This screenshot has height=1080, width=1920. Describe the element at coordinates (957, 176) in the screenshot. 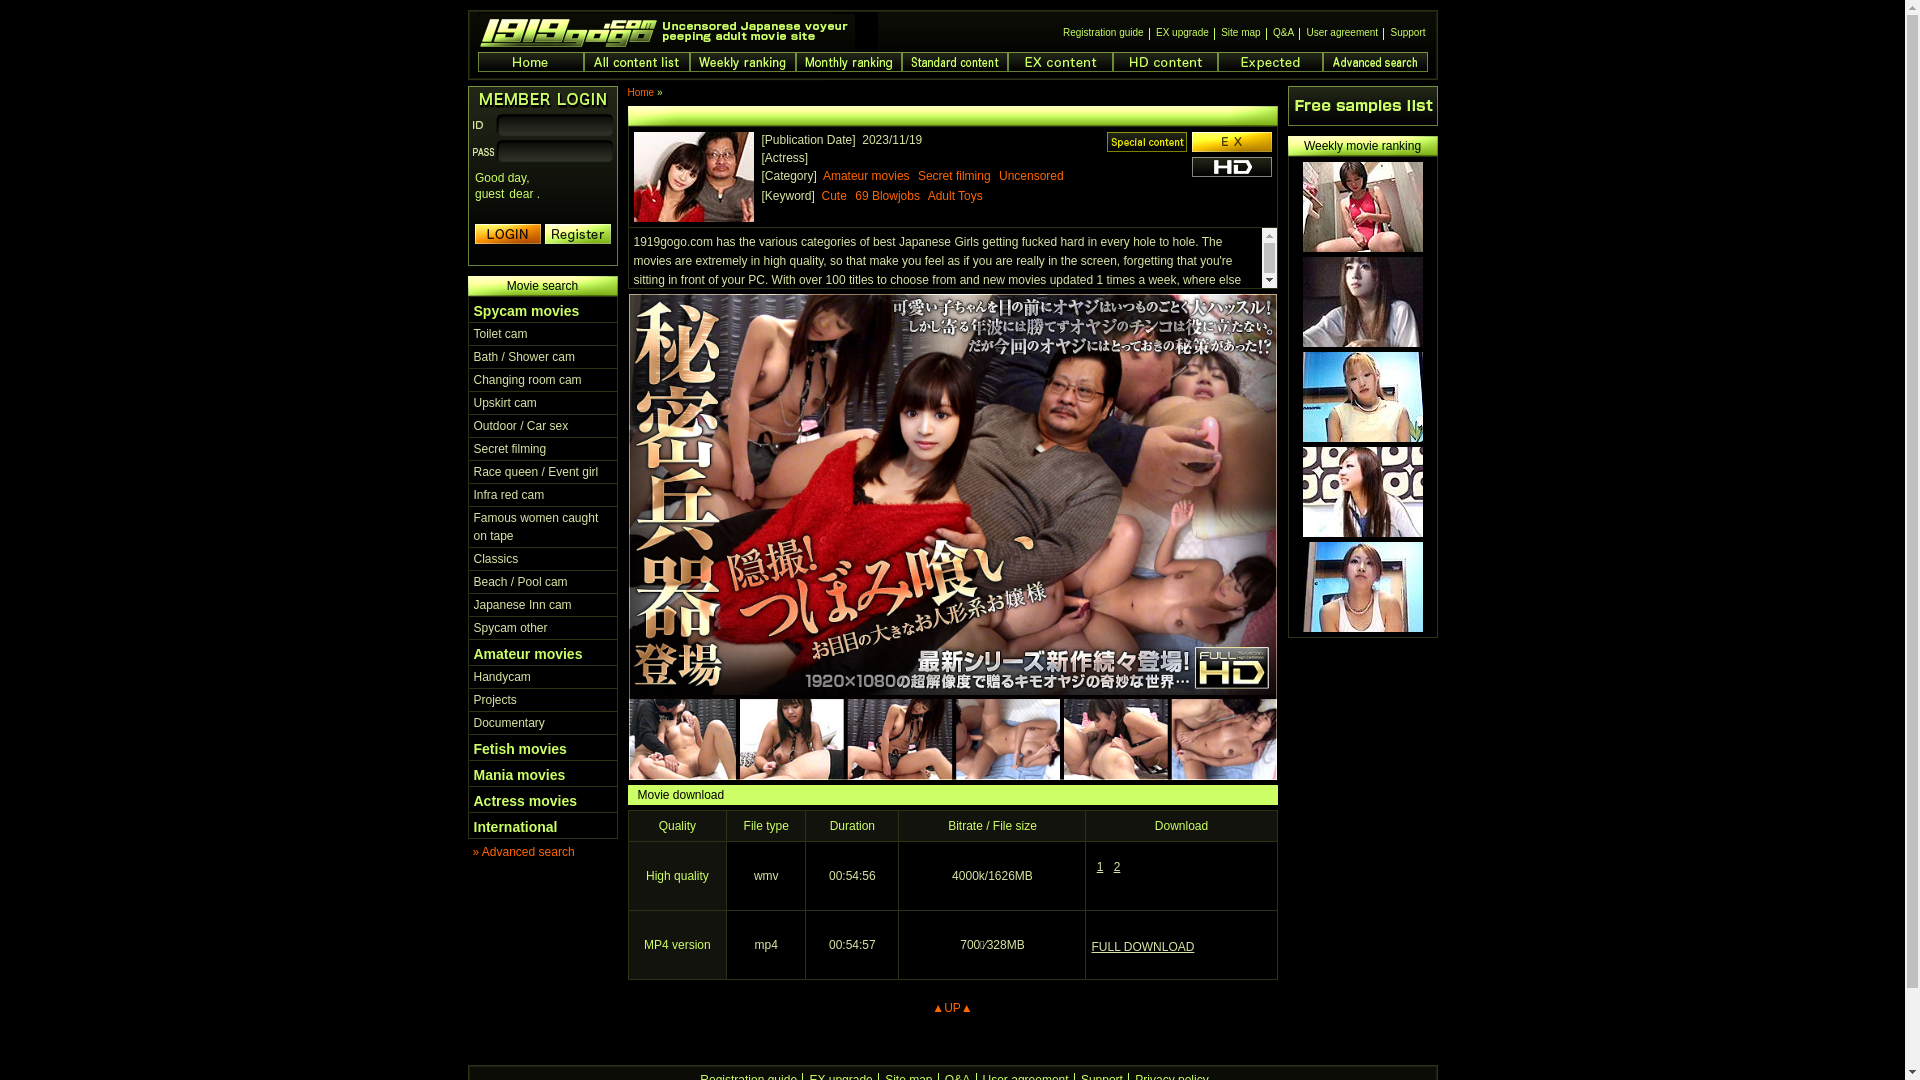

I see `Secret filming` at that location.